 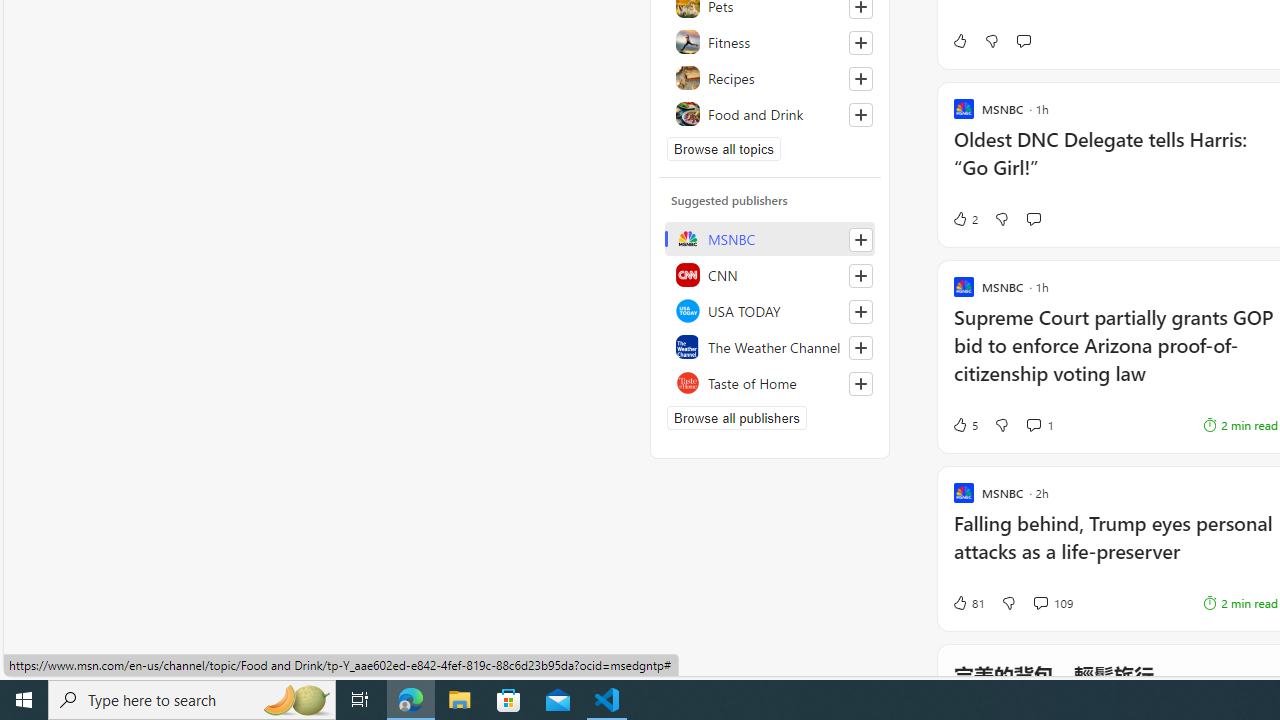 I want to click on Recipes, so click(x=770, y=78).